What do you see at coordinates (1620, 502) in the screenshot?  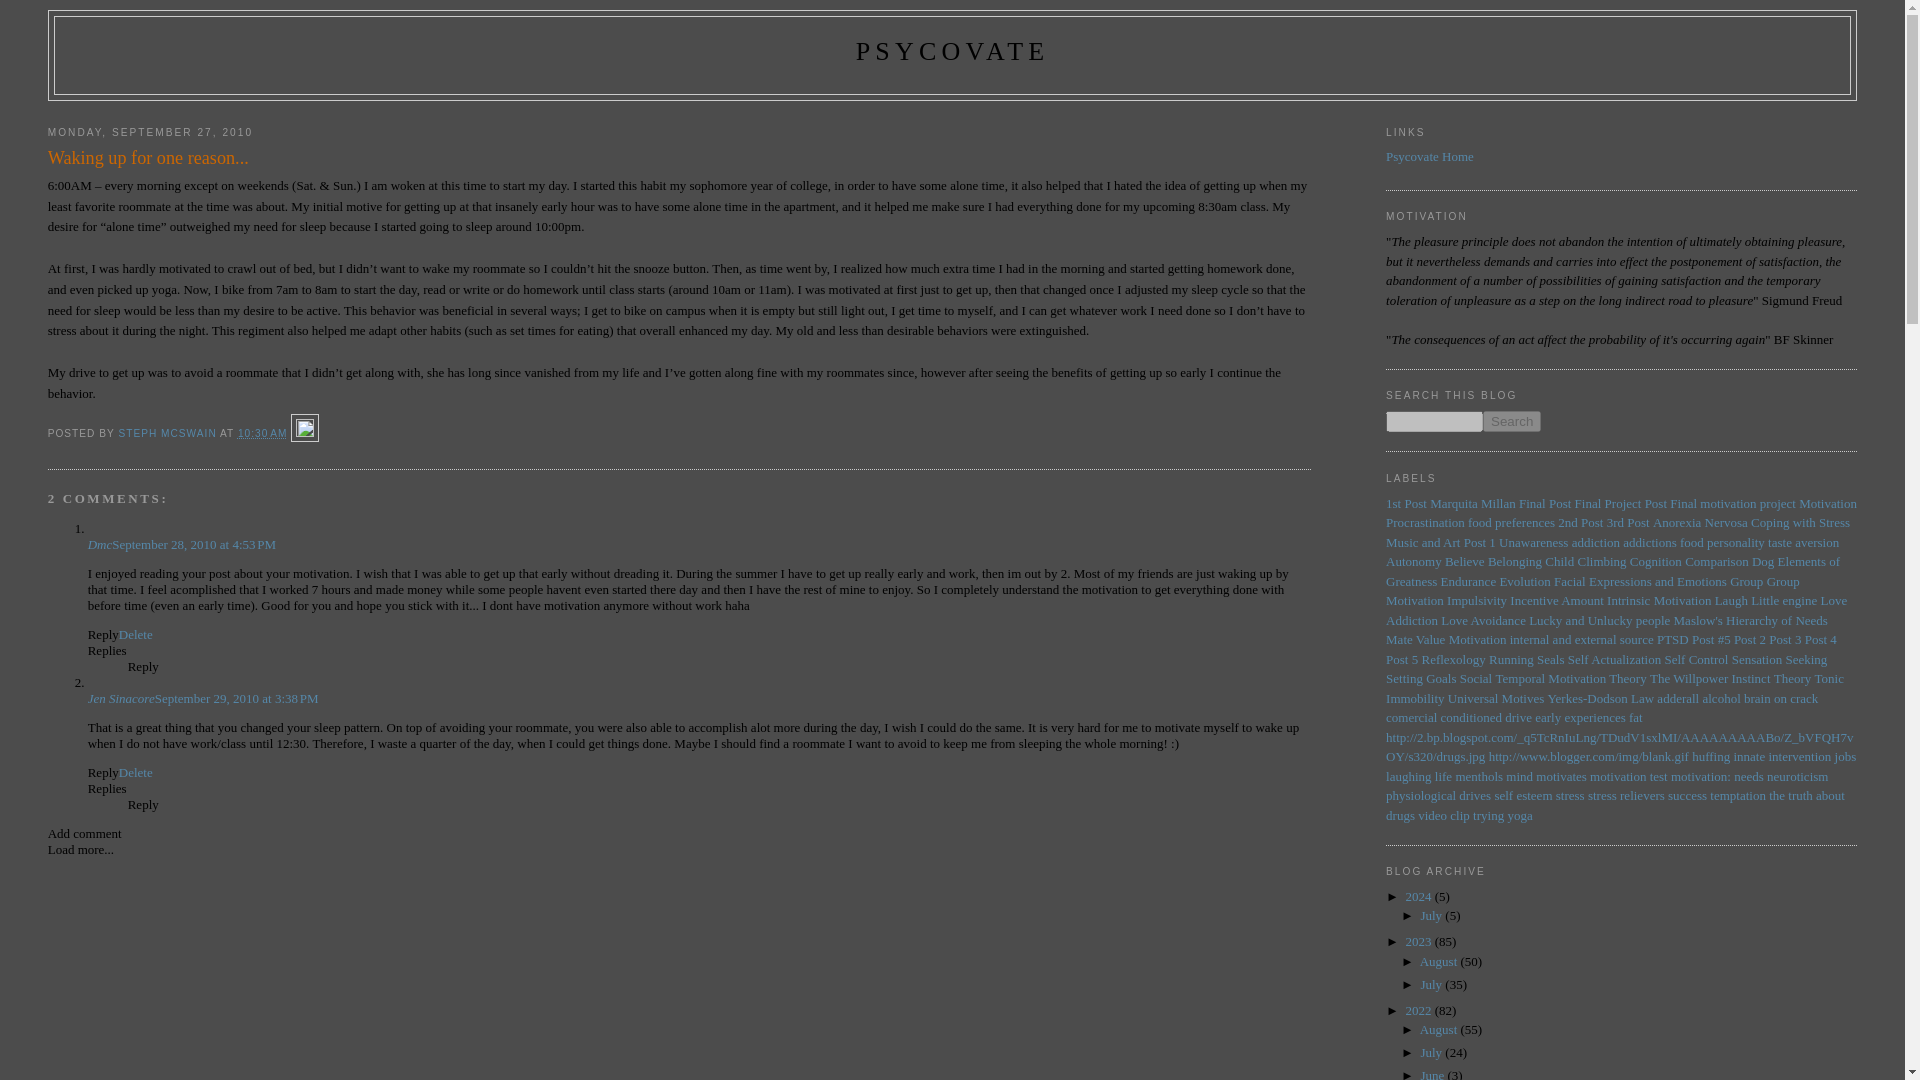 I see `Final Project Post` at bounding box center [1620, 502].